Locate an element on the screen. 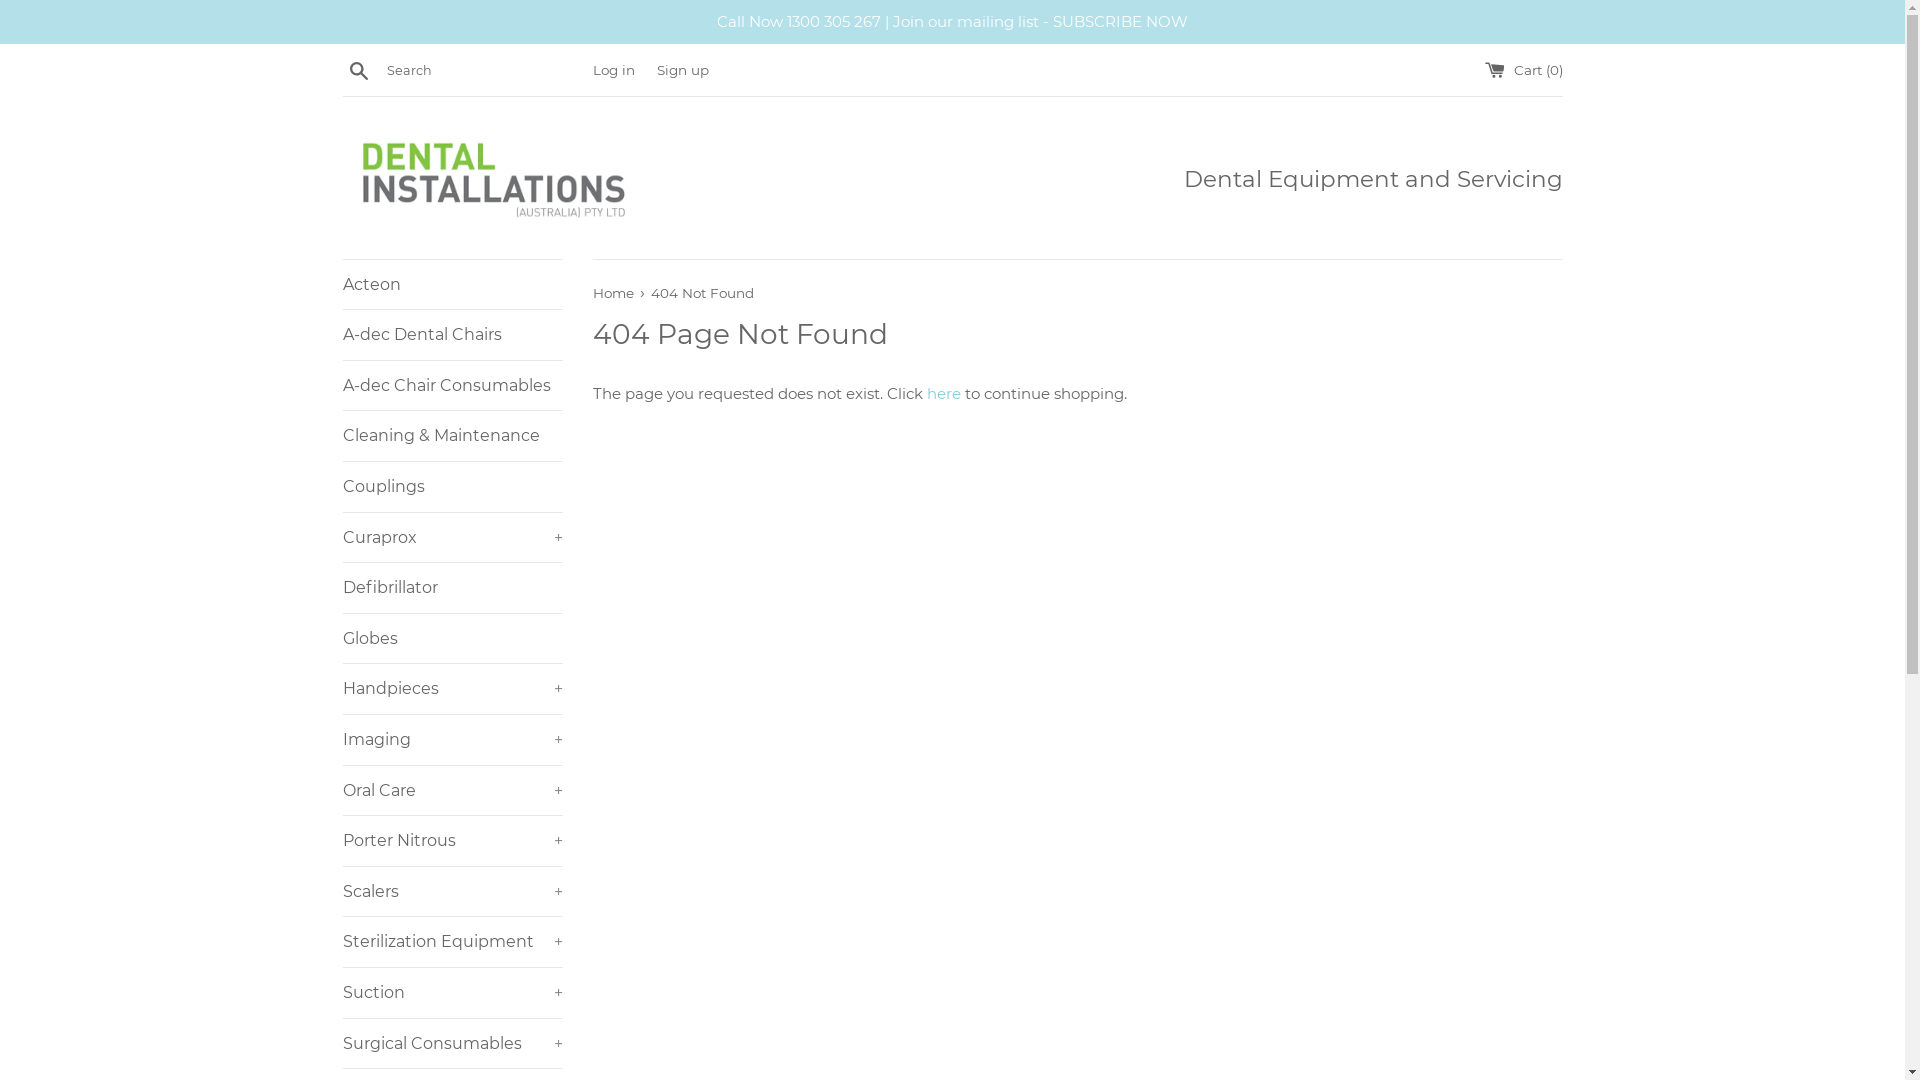 The image size is (1920, 1080). Acteon is located at coordinates (452, 285).